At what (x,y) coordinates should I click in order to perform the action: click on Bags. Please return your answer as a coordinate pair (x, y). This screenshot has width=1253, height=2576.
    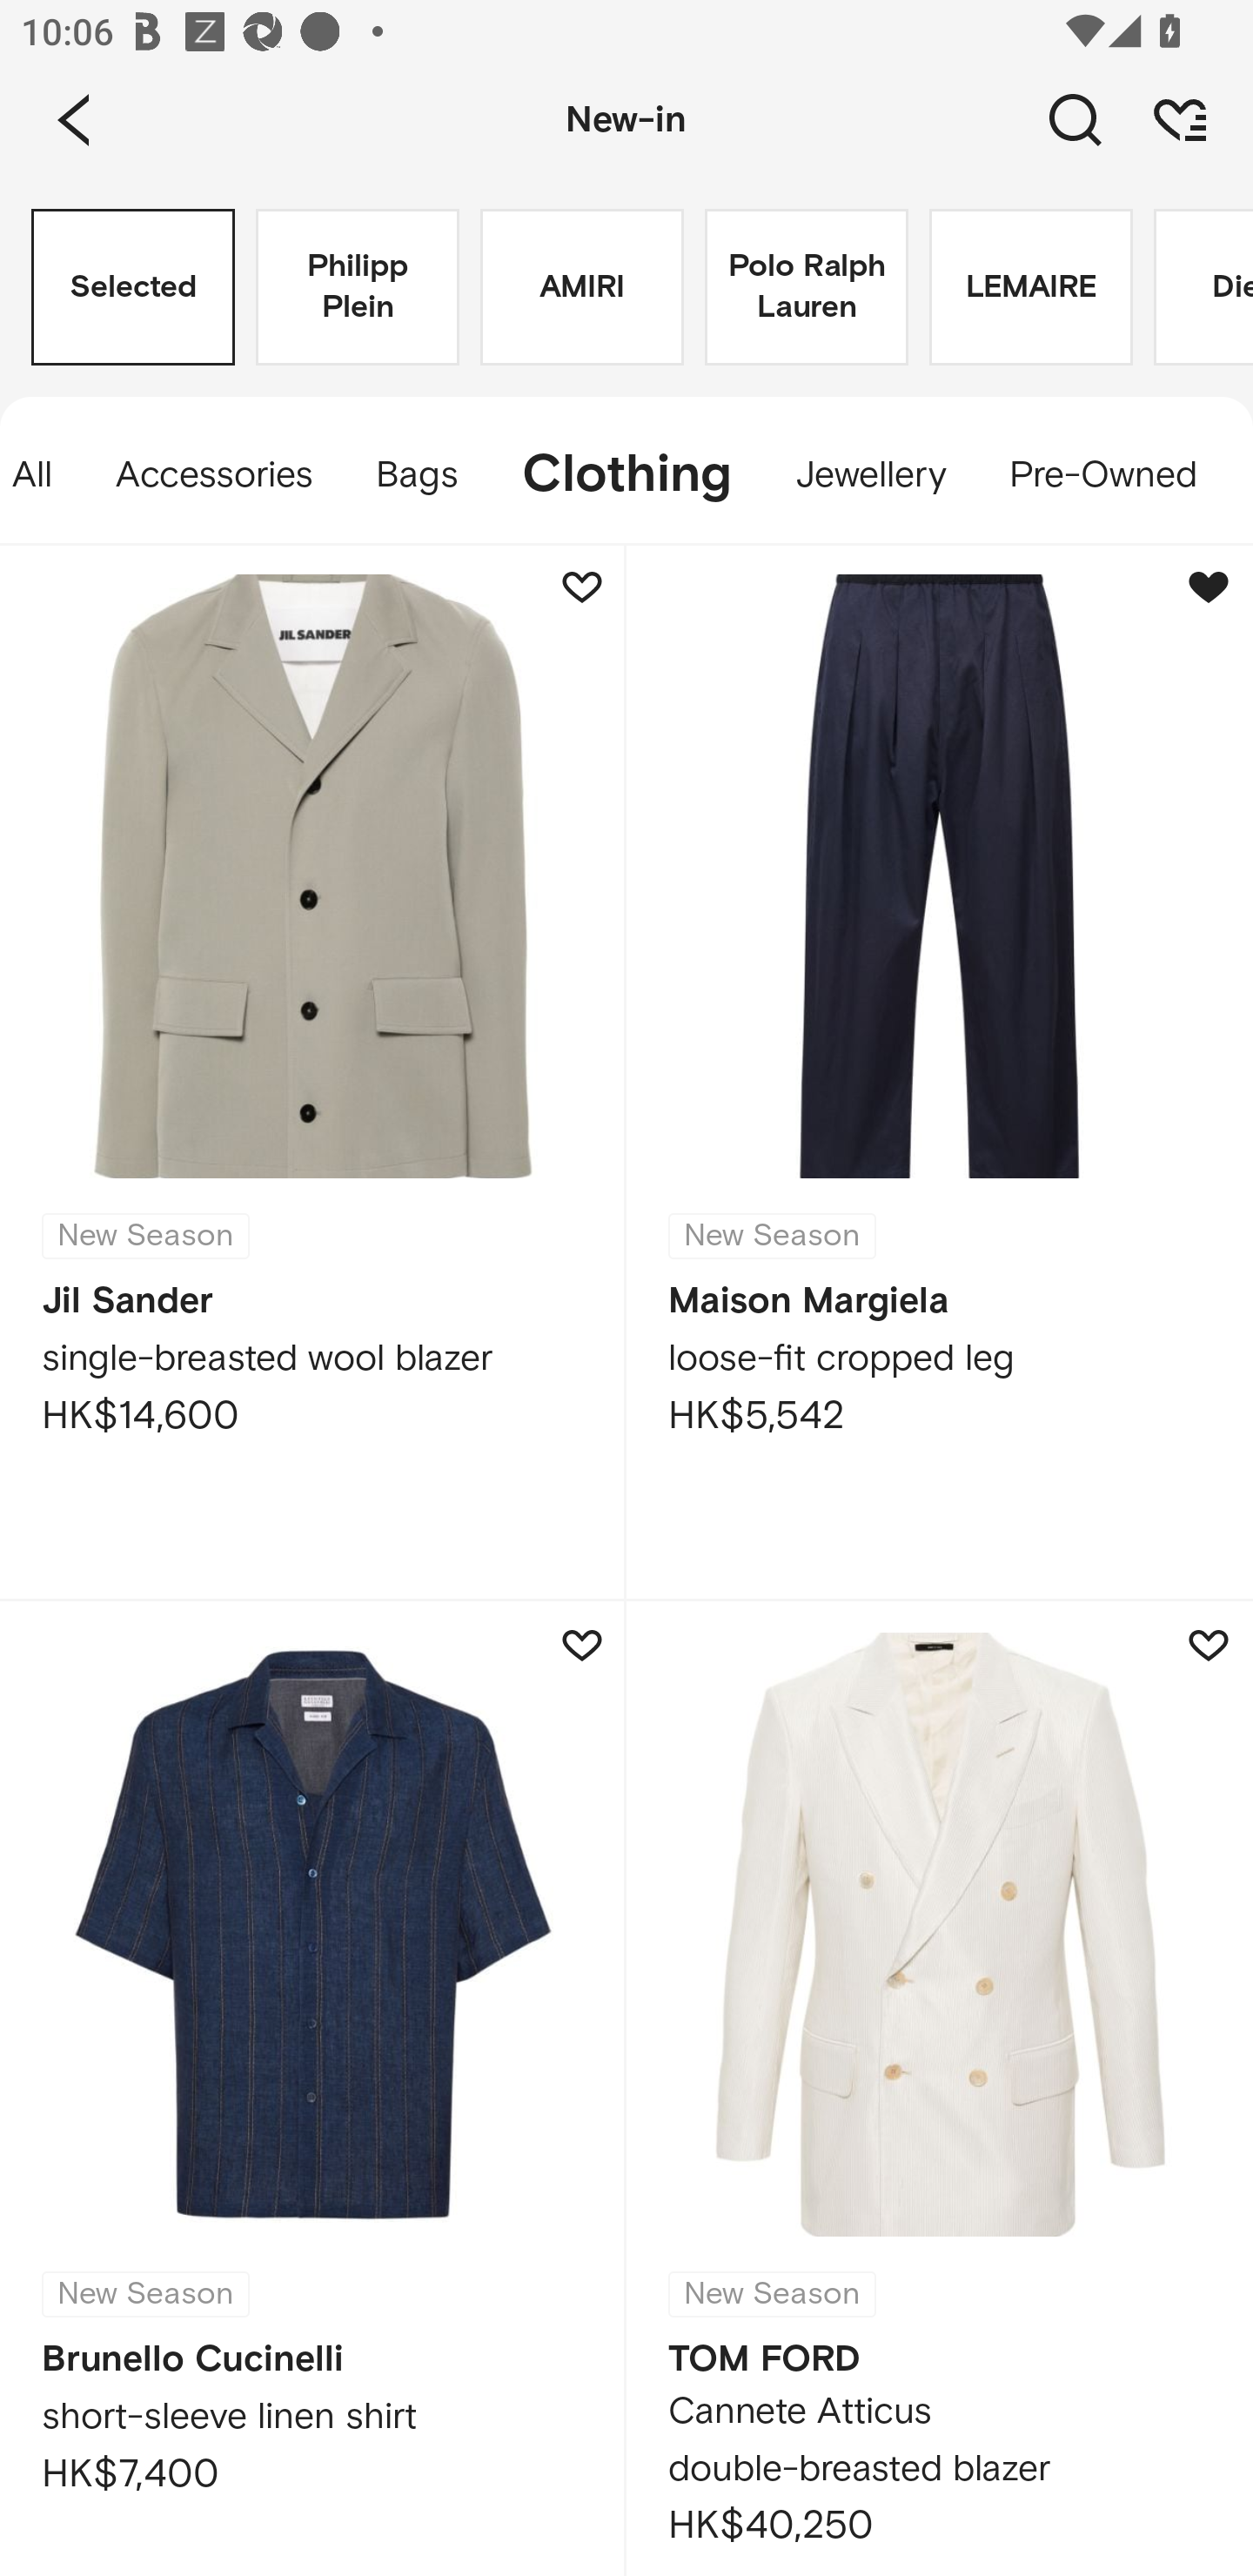
    Looking at the image, I should click on (418, 475).